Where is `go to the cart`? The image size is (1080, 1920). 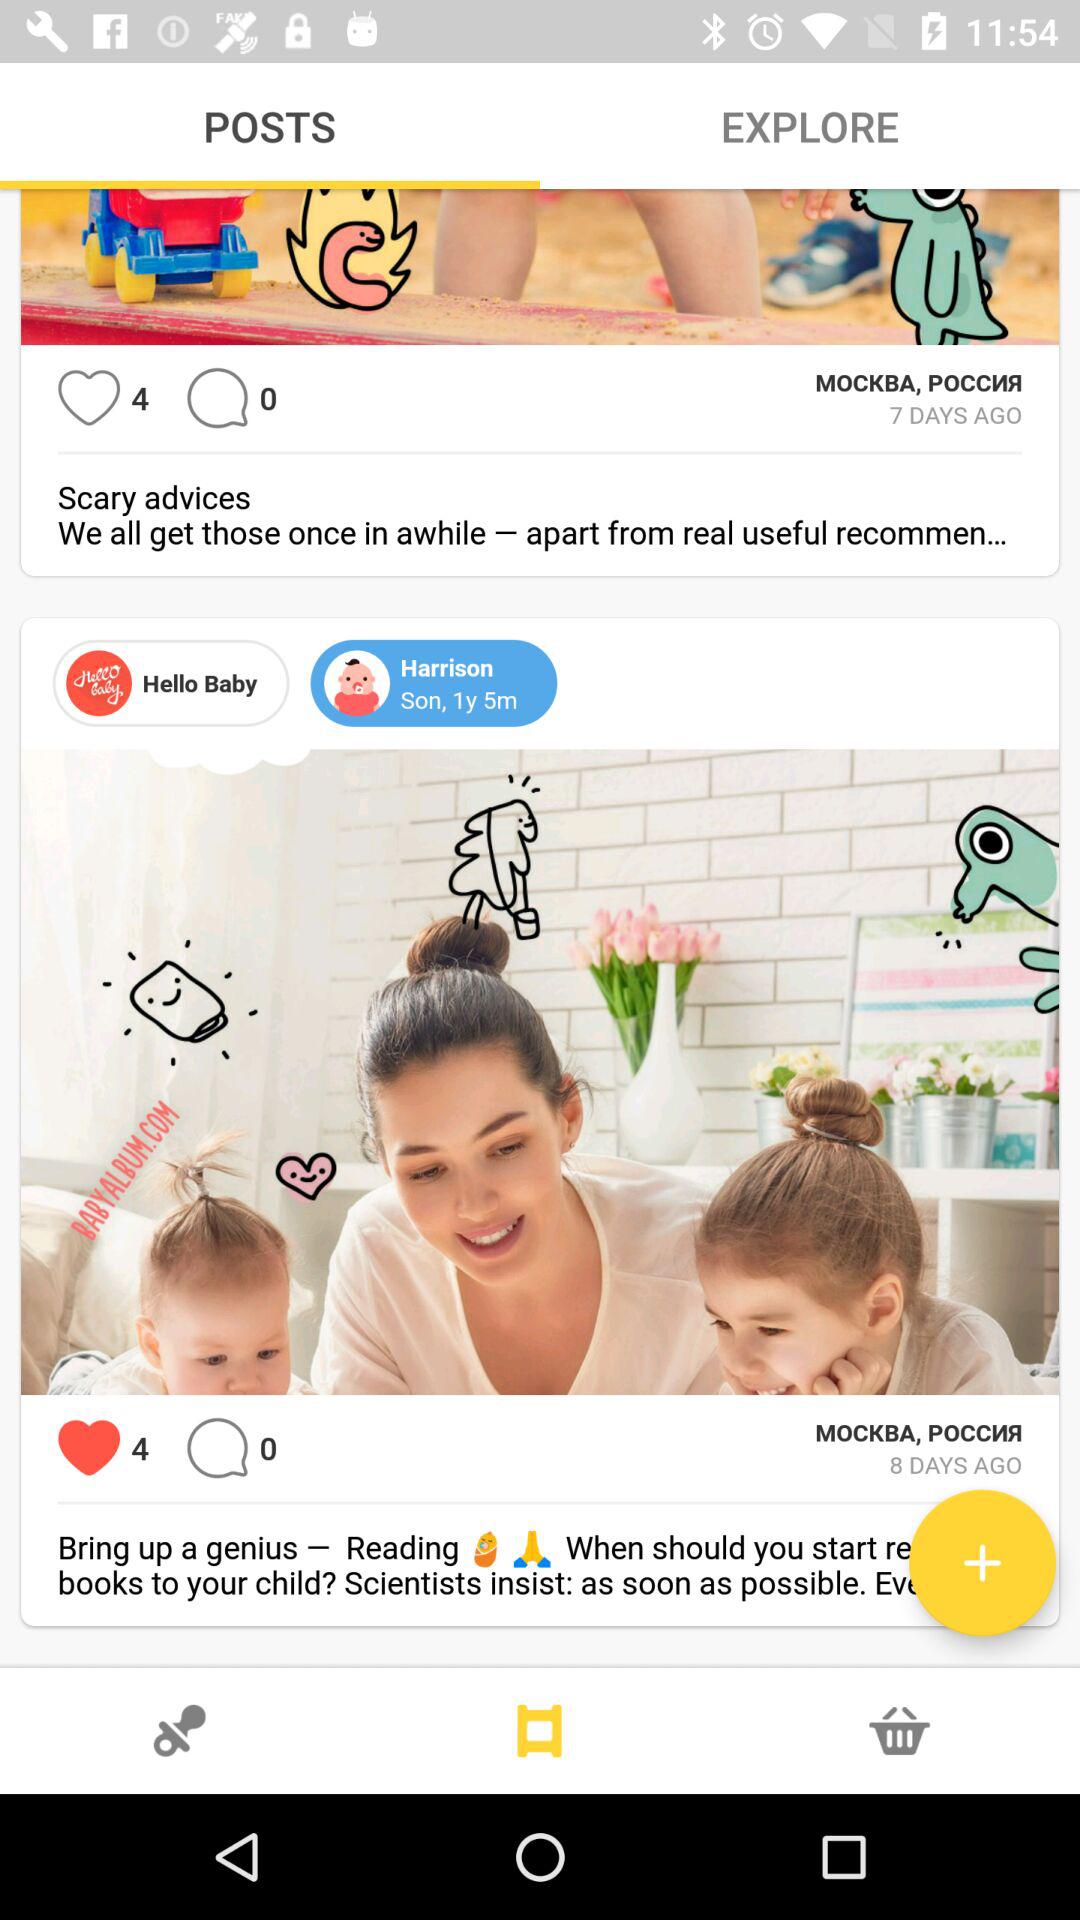 go to the cart is located at coordinates (900, 1731).